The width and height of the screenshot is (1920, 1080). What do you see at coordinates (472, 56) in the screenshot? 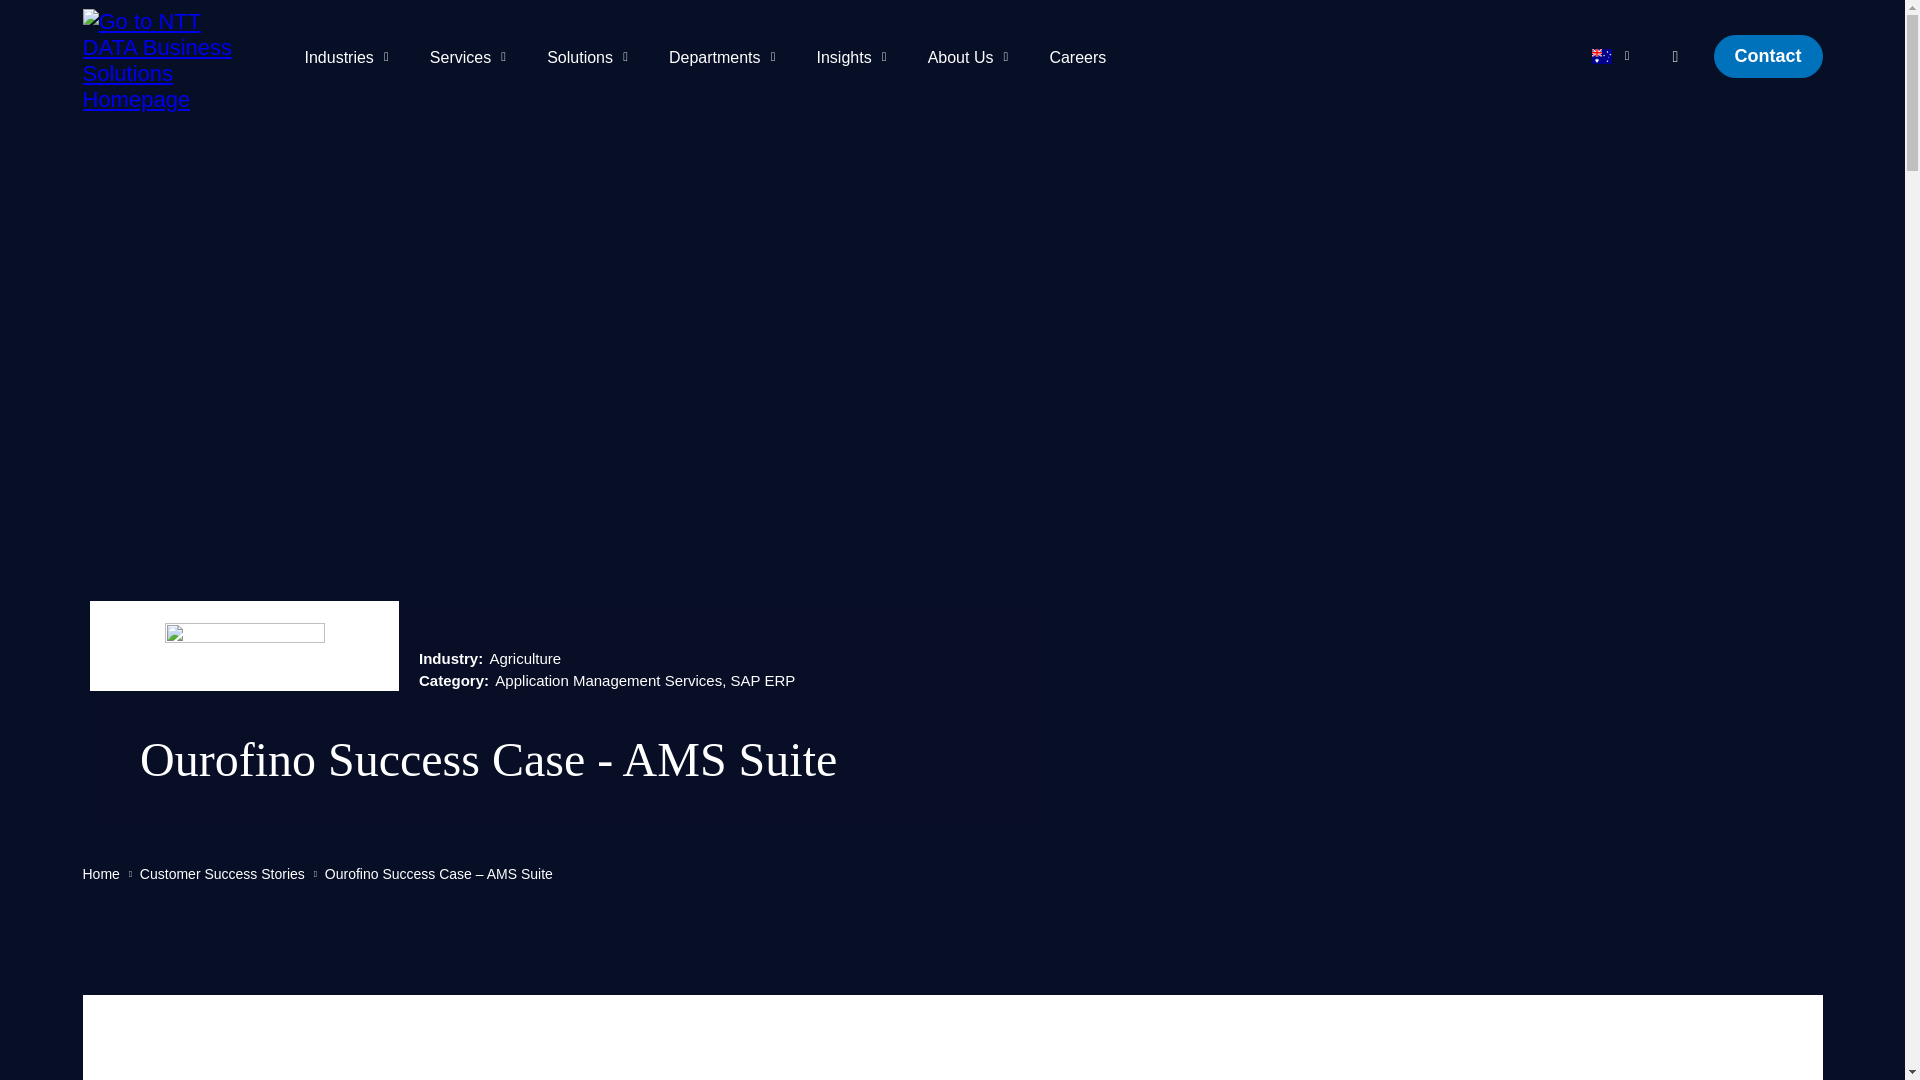
I see `Services` at bounding box center [472, 56].